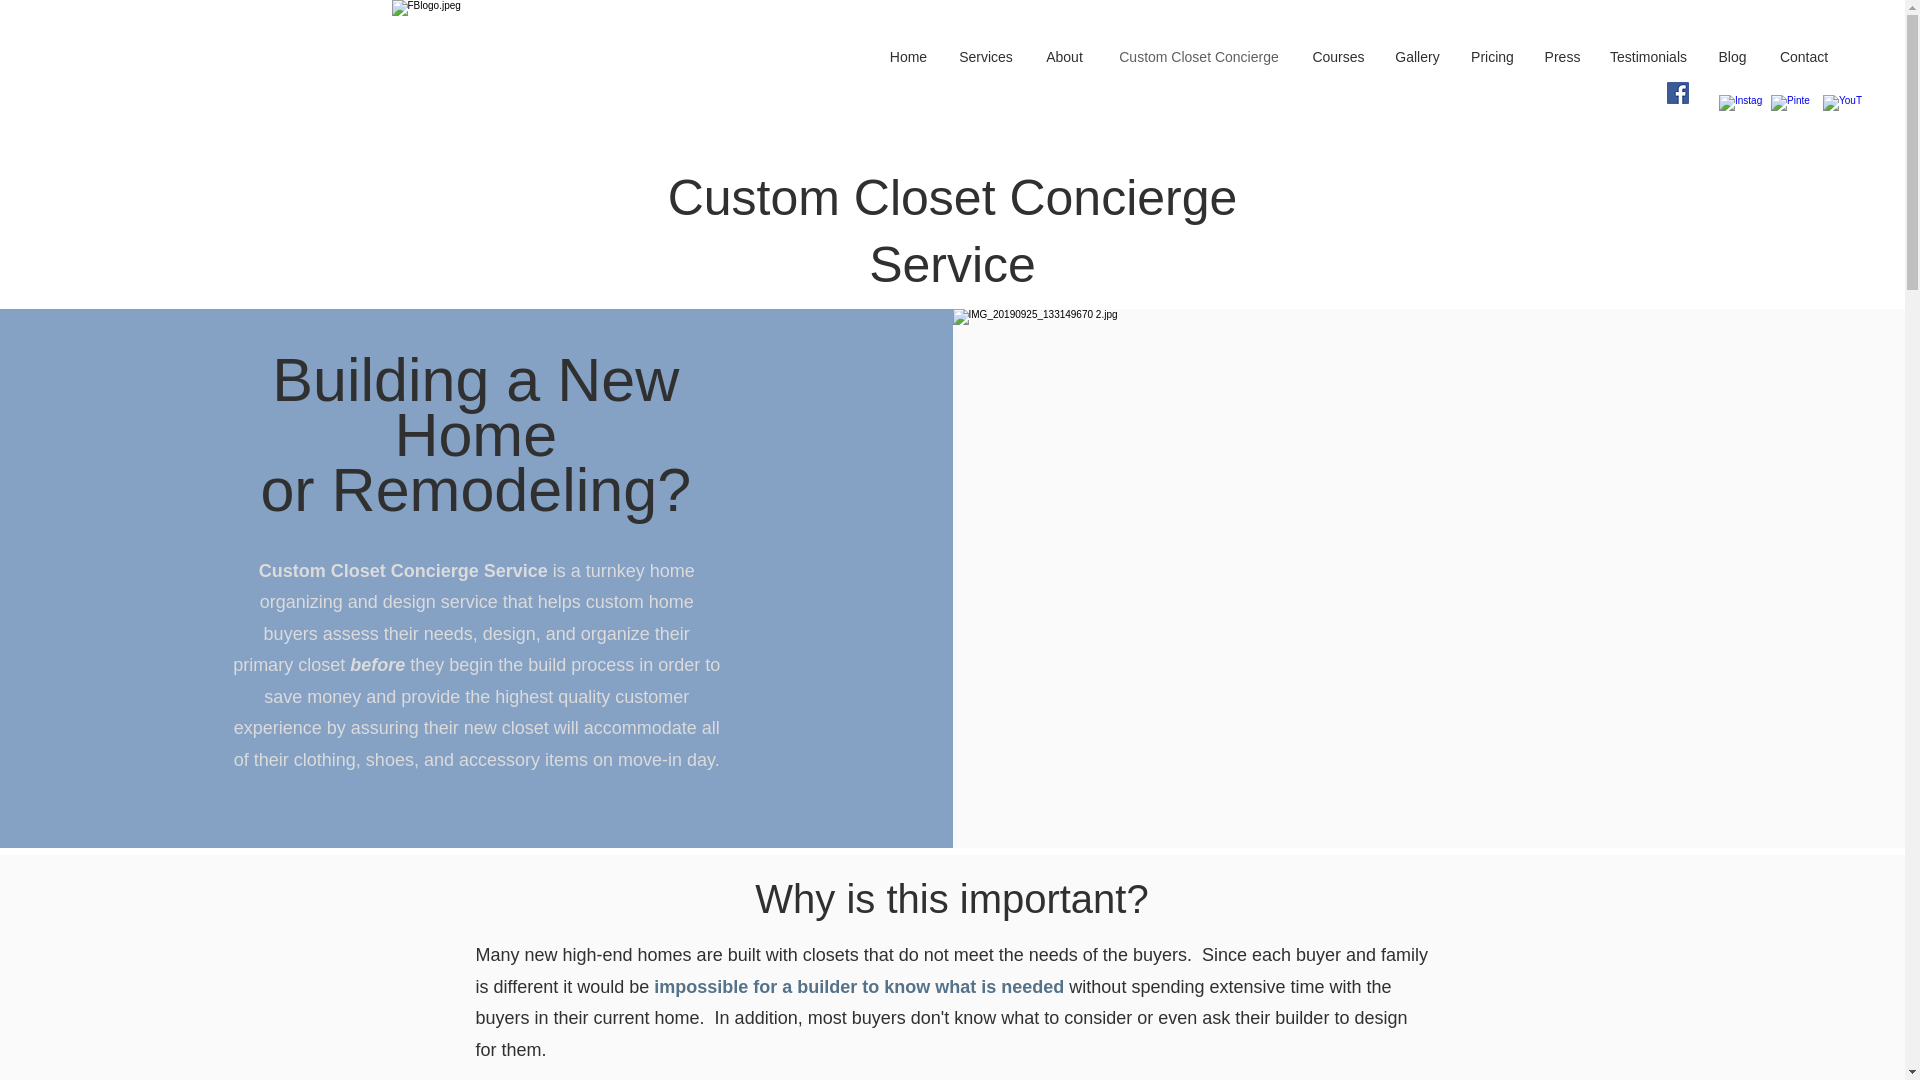  What do you see at coordinates (986, 58) in the screenshot?
I see `Services` at bounding box center [986, 58].